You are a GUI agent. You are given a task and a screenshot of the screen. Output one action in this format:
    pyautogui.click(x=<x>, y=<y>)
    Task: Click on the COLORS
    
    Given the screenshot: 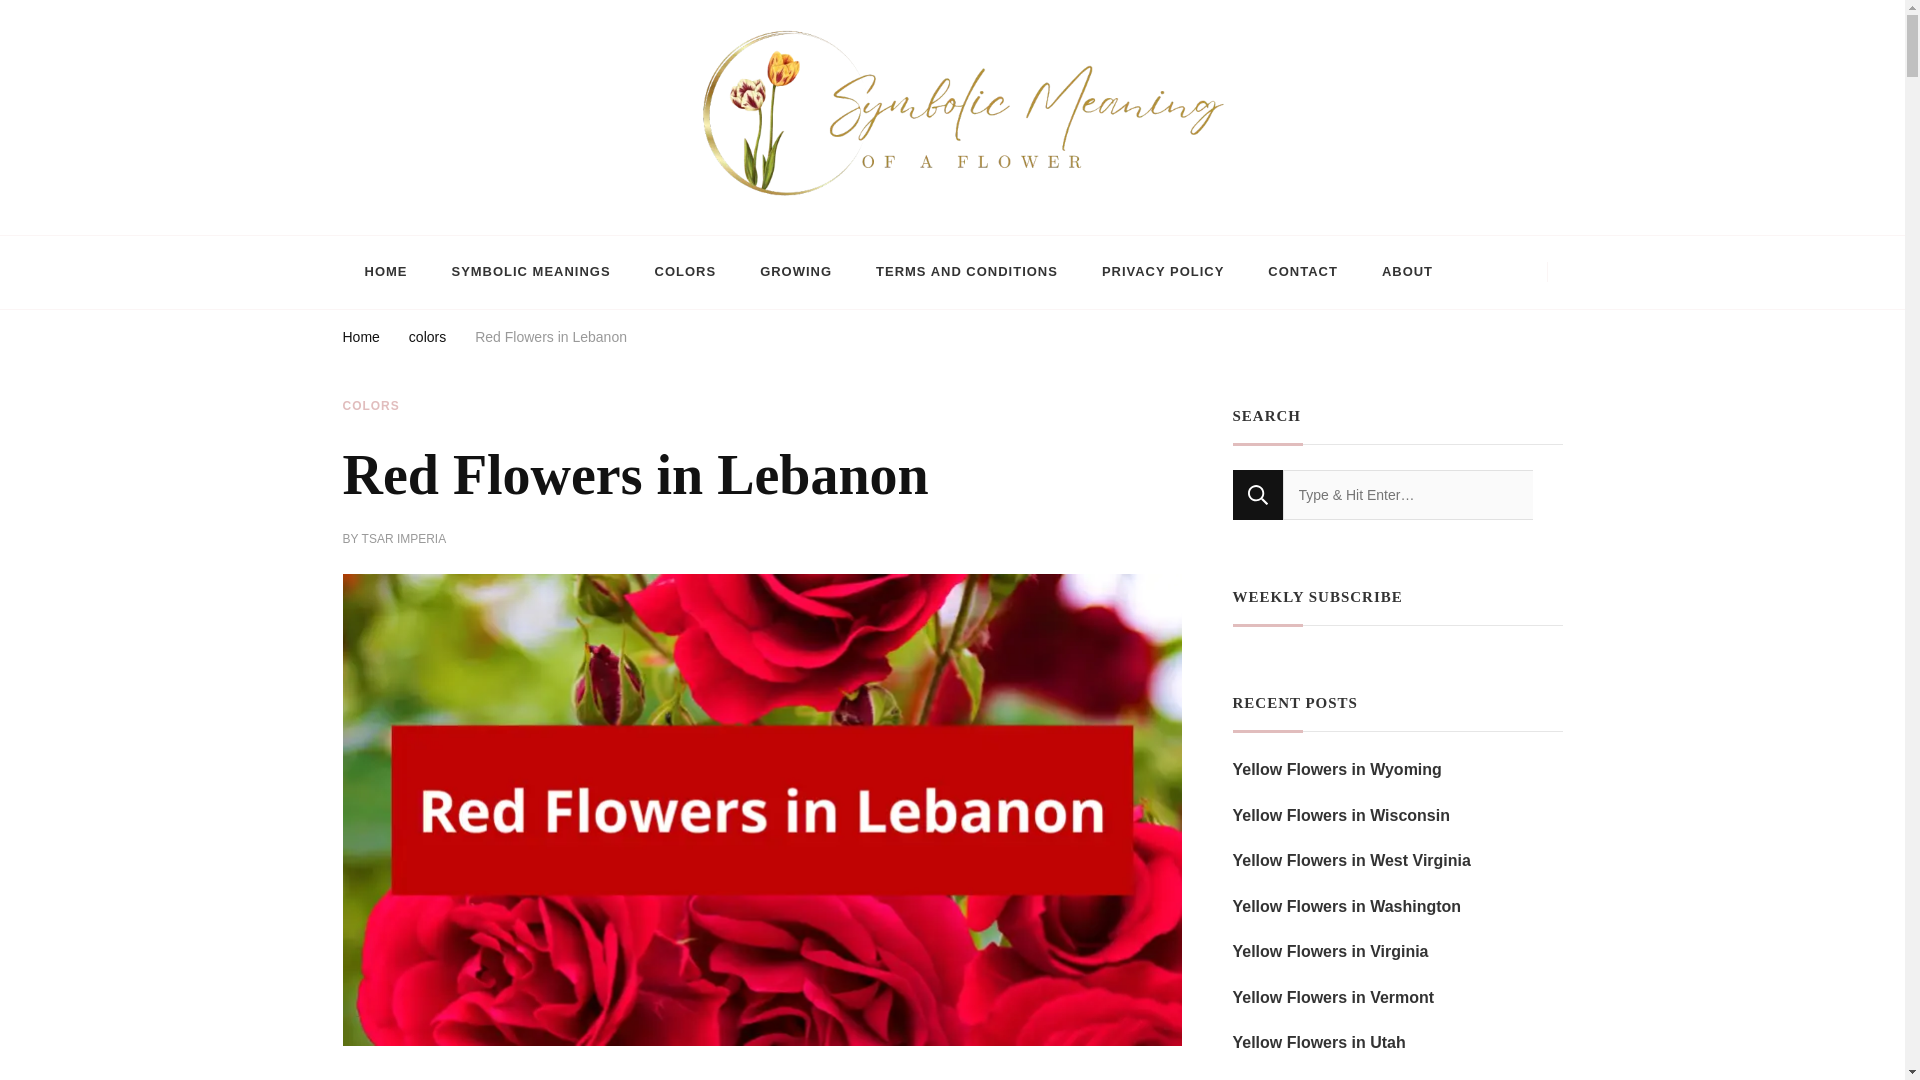 What is the action you would take?
    pyautogui.click(x=370, y=406)
    